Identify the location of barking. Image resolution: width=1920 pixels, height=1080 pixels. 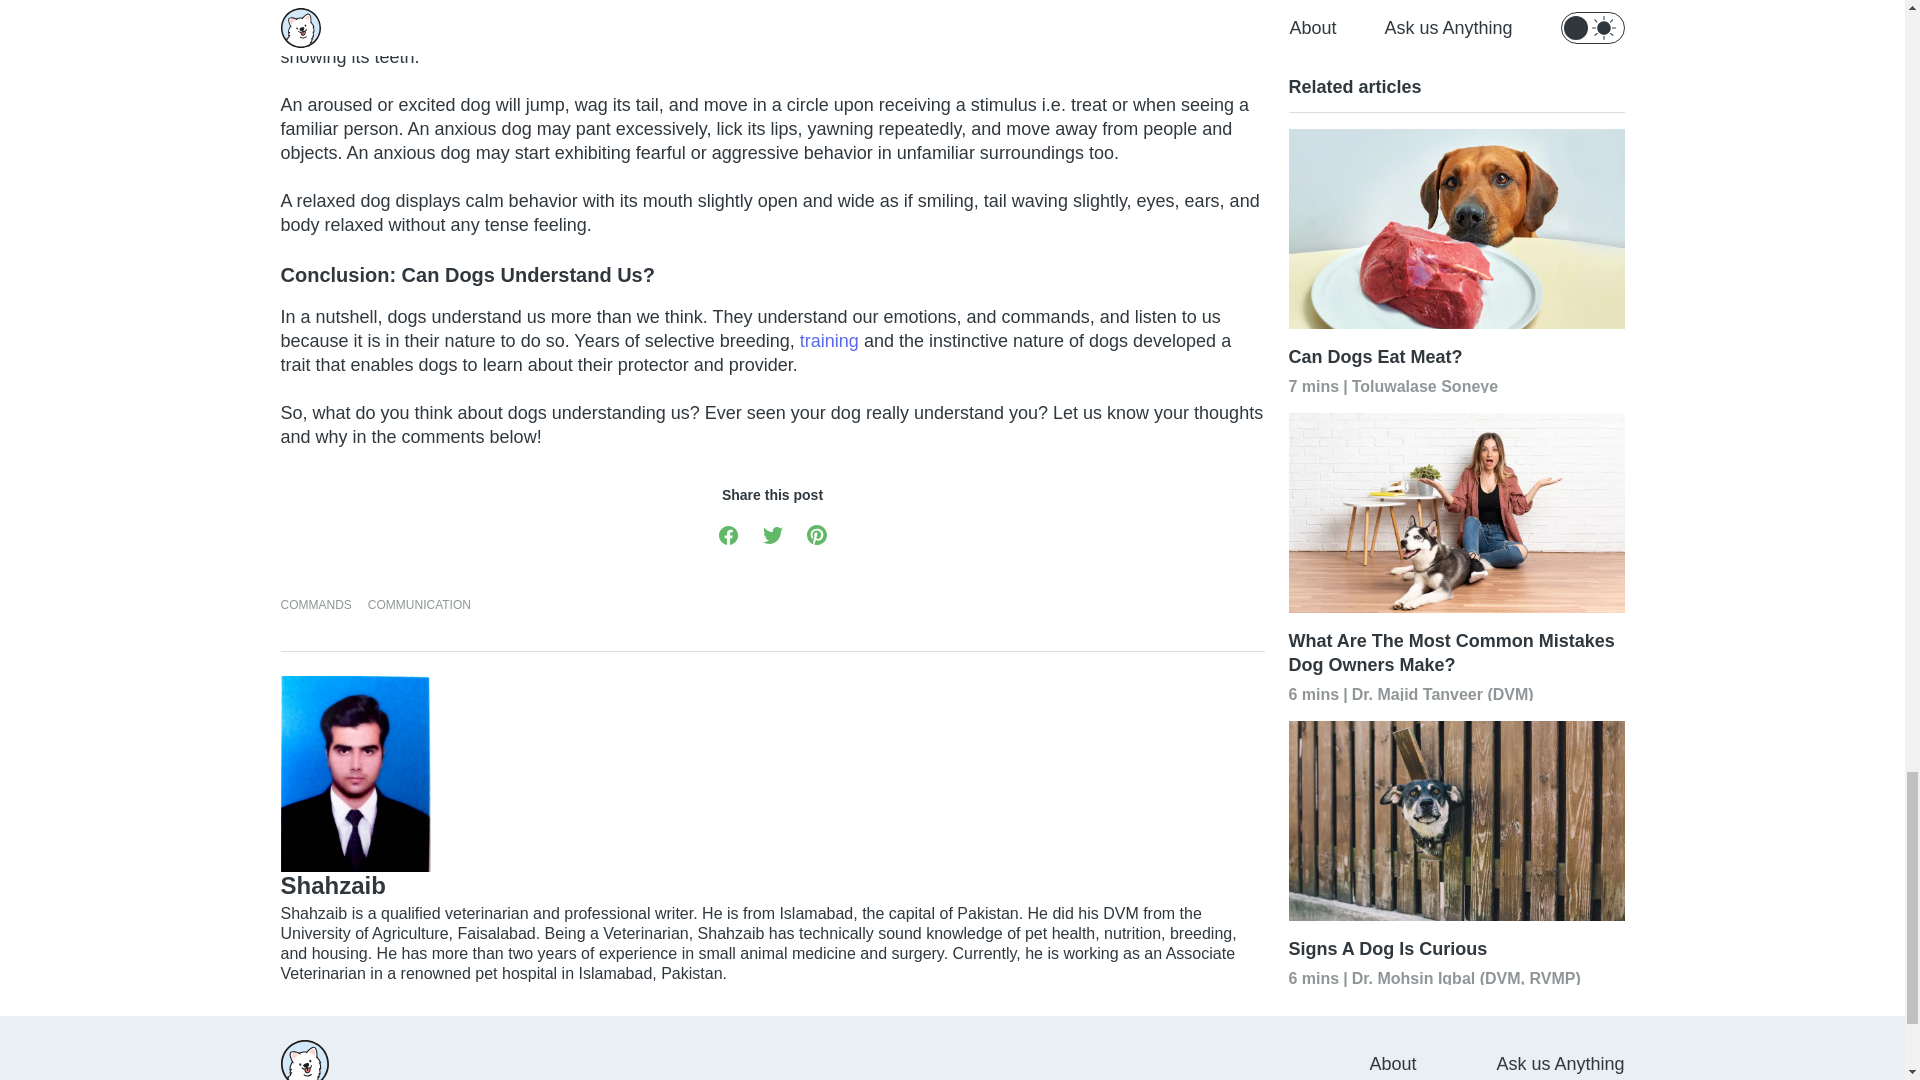
(635, 10).